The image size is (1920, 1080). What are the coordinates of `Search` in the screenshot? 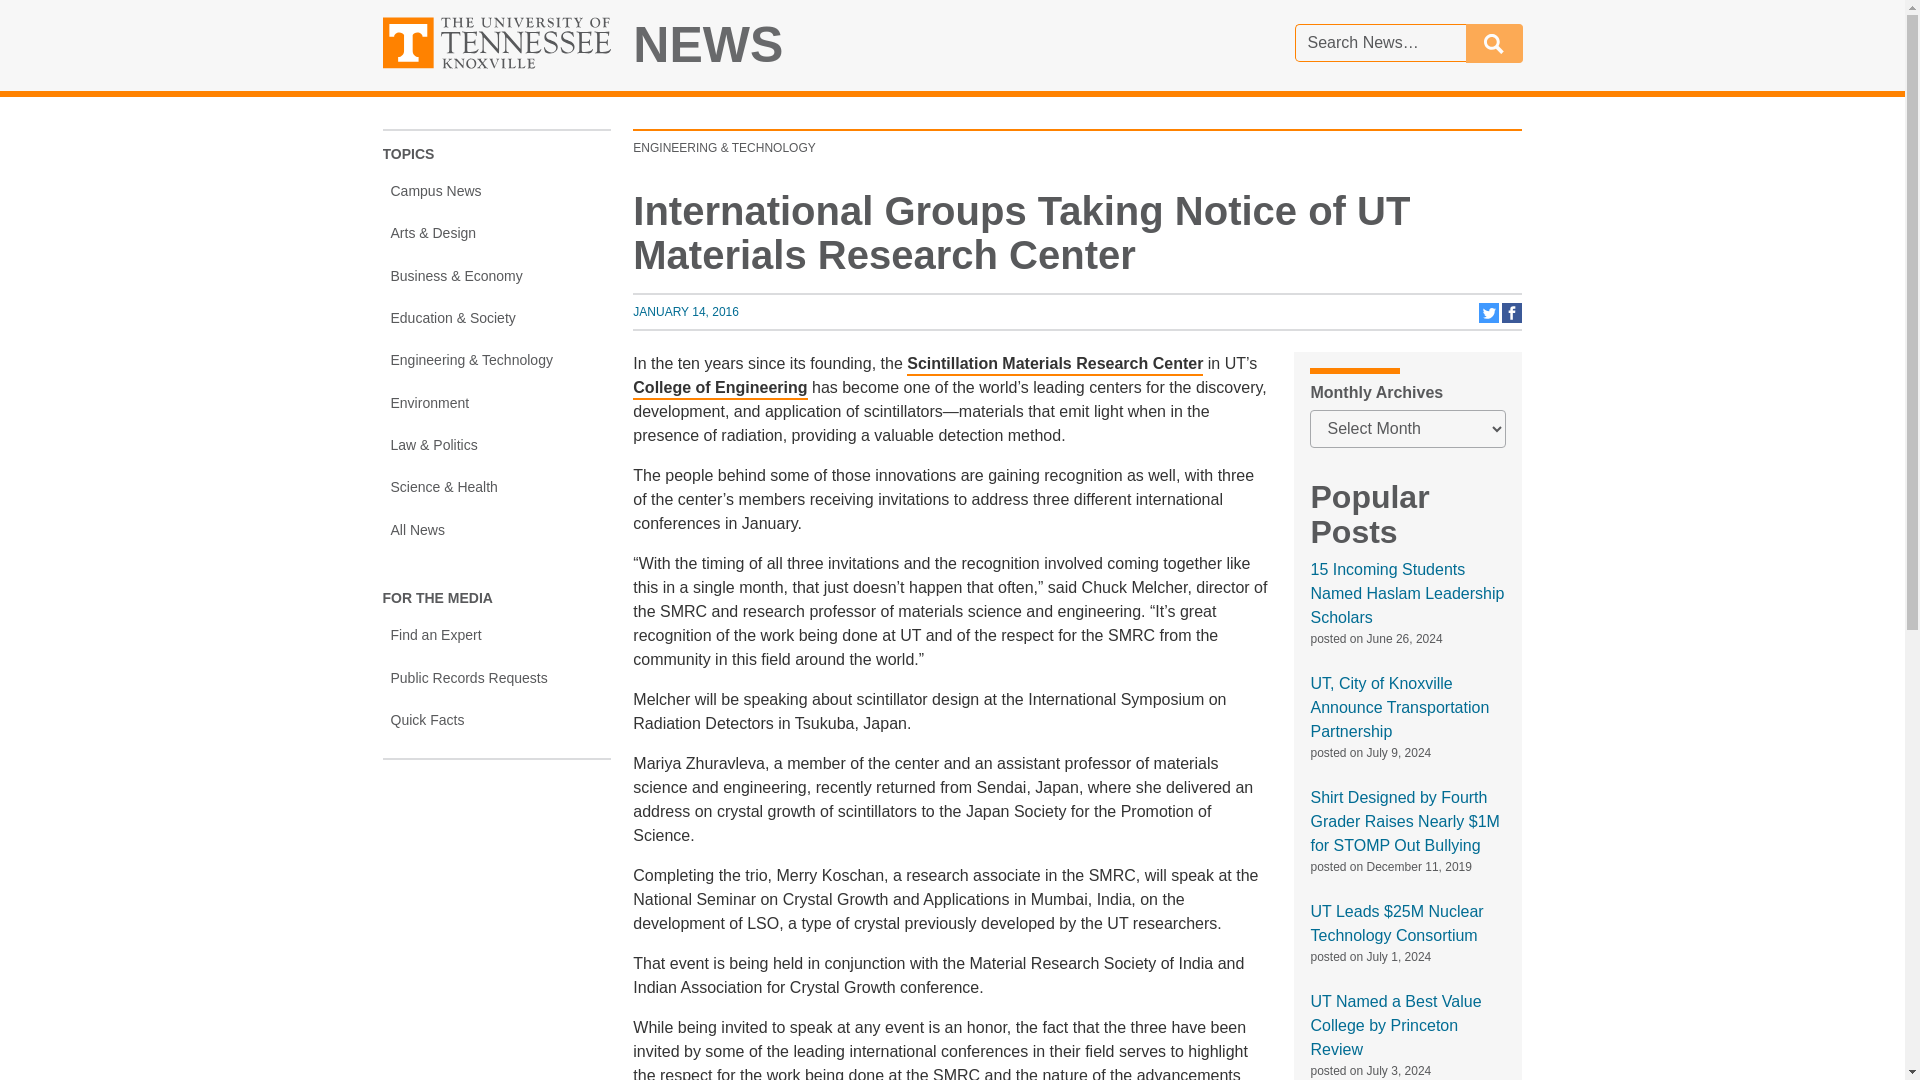 It's located at (1512, 319).